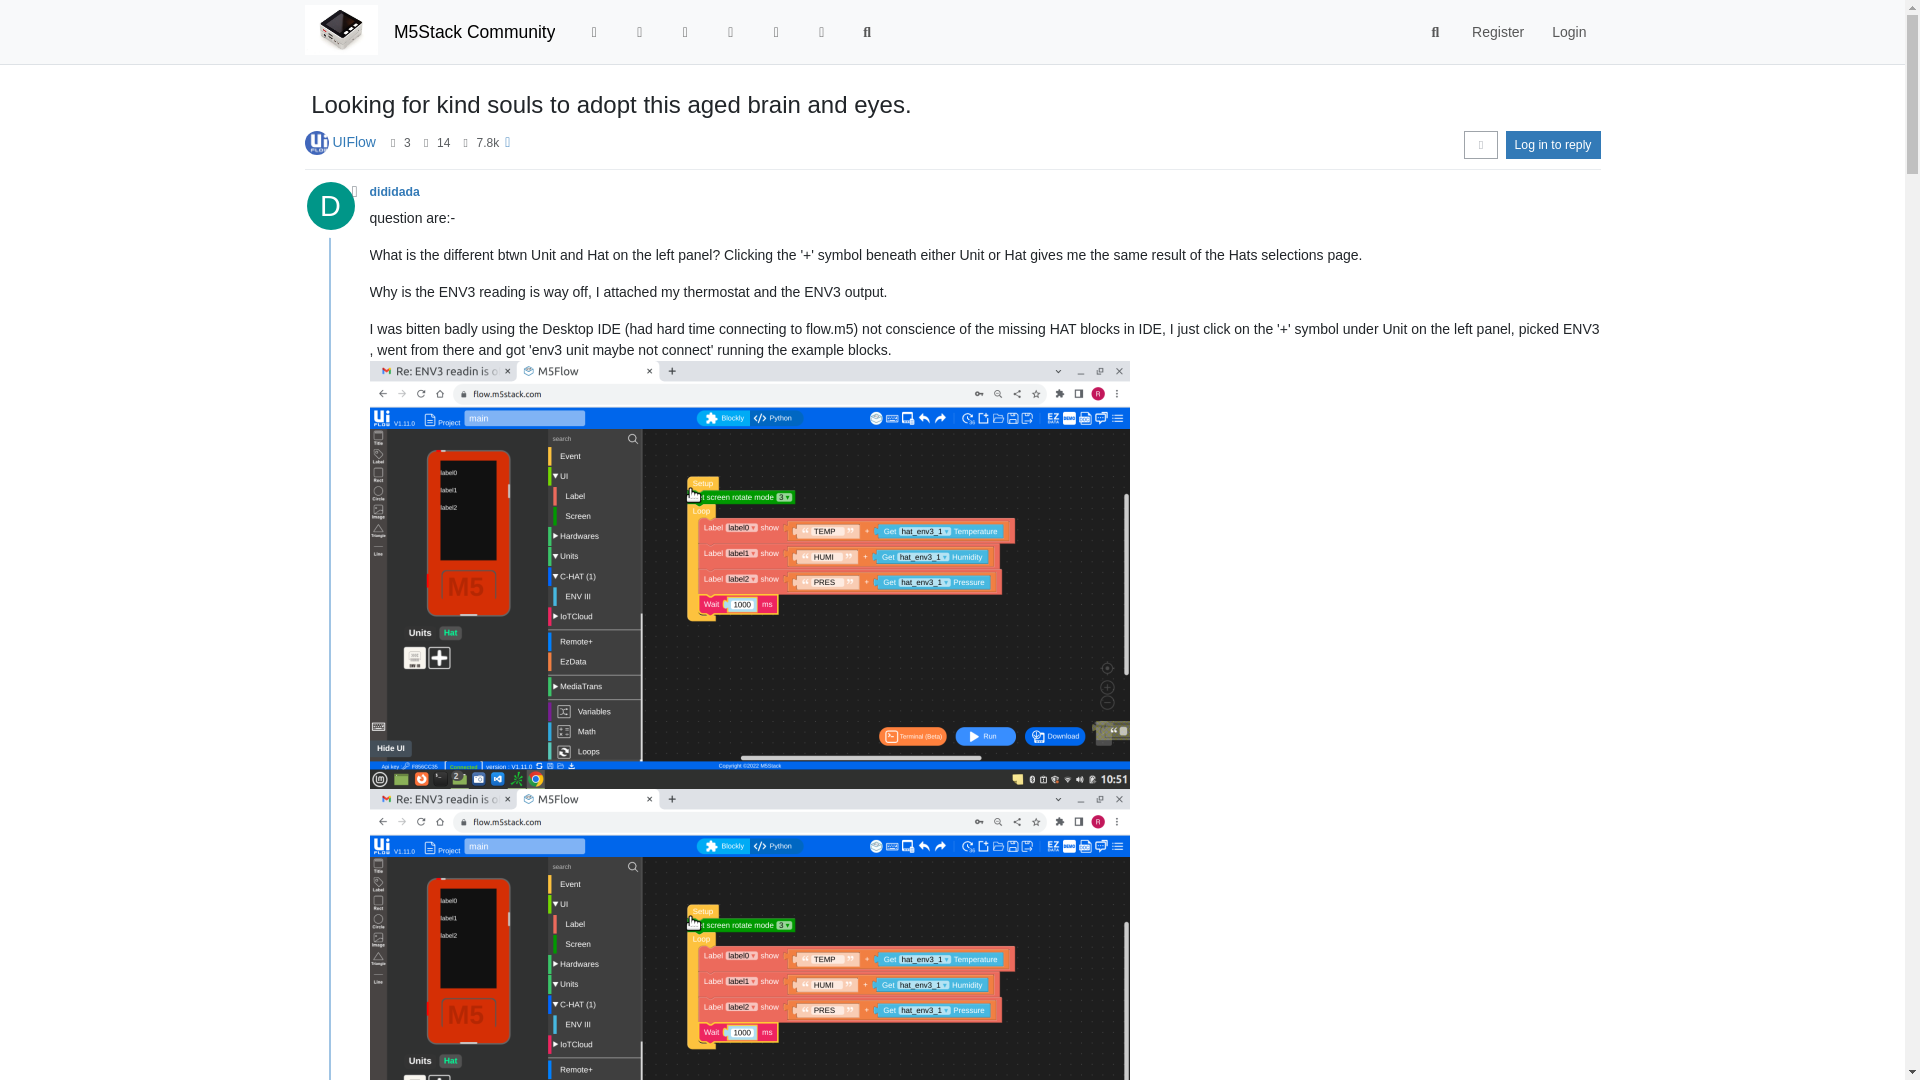 This screenshot has width=1920, height=1080. I want to click on Tags, so click(685, 32).